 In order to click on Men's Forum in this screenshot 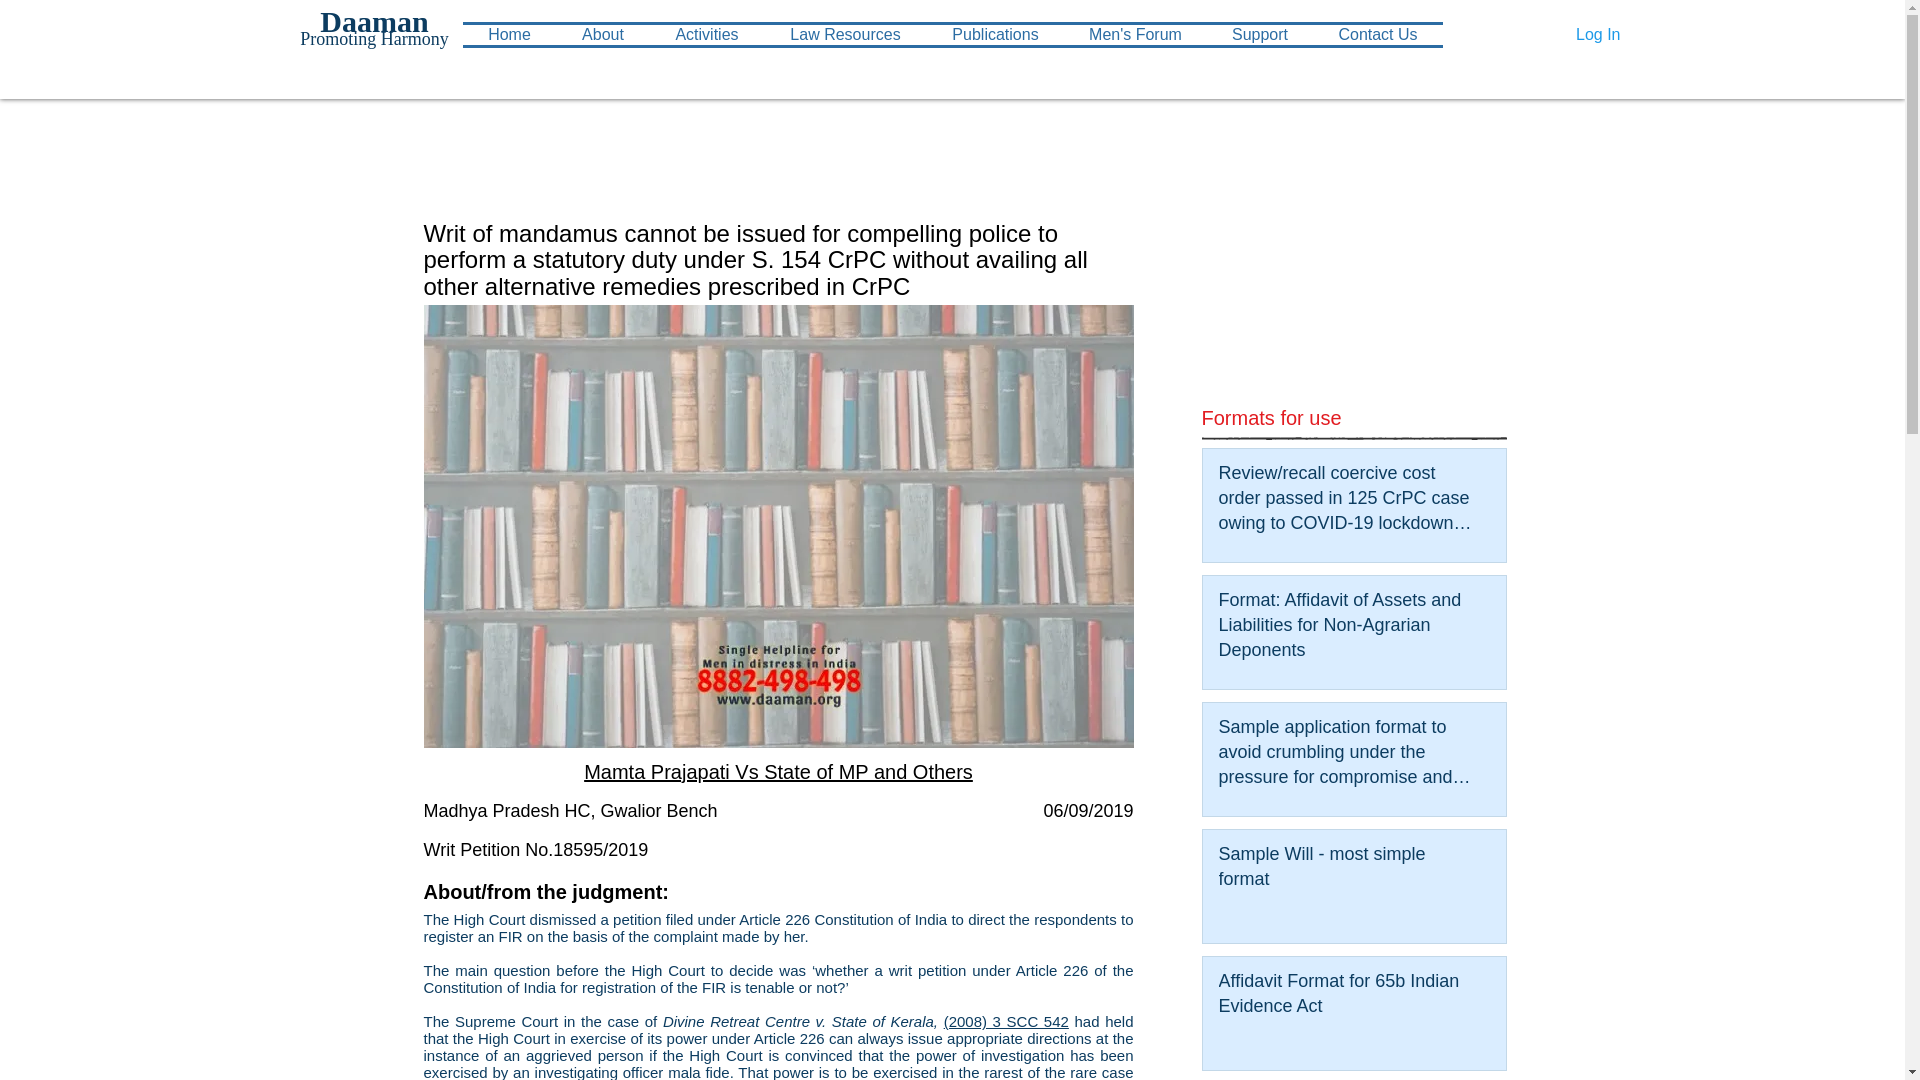, I will do `click(1134, 34)`.